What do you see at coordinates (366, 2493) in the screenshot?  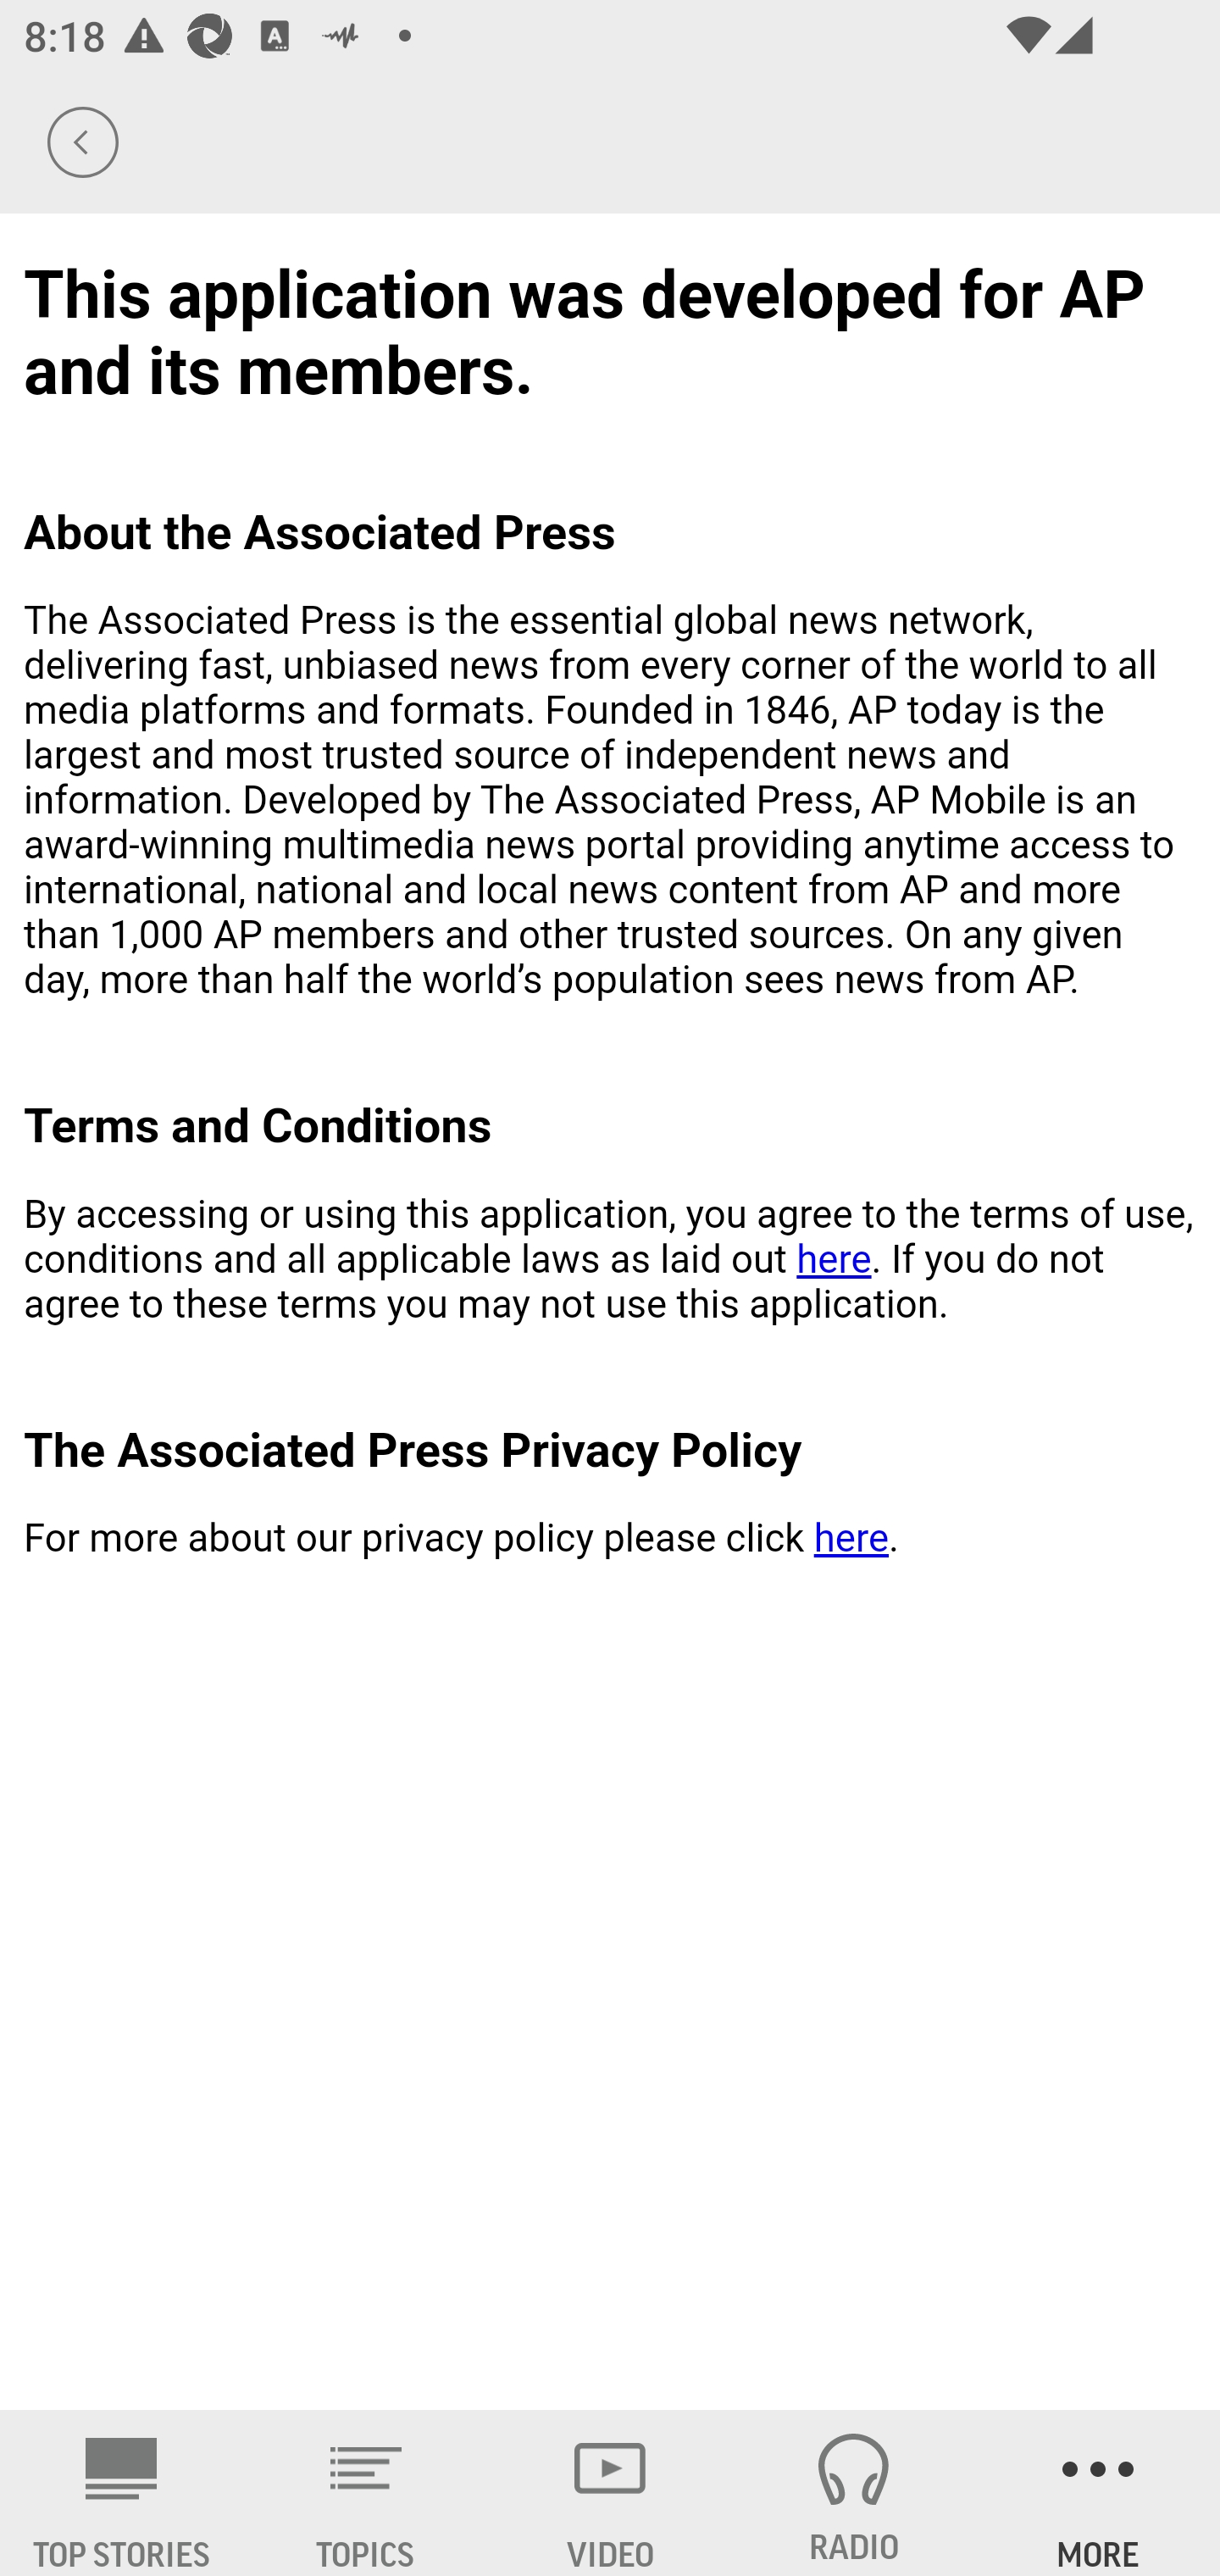 I see `TOPICS` at bounding box center [366, 2493].